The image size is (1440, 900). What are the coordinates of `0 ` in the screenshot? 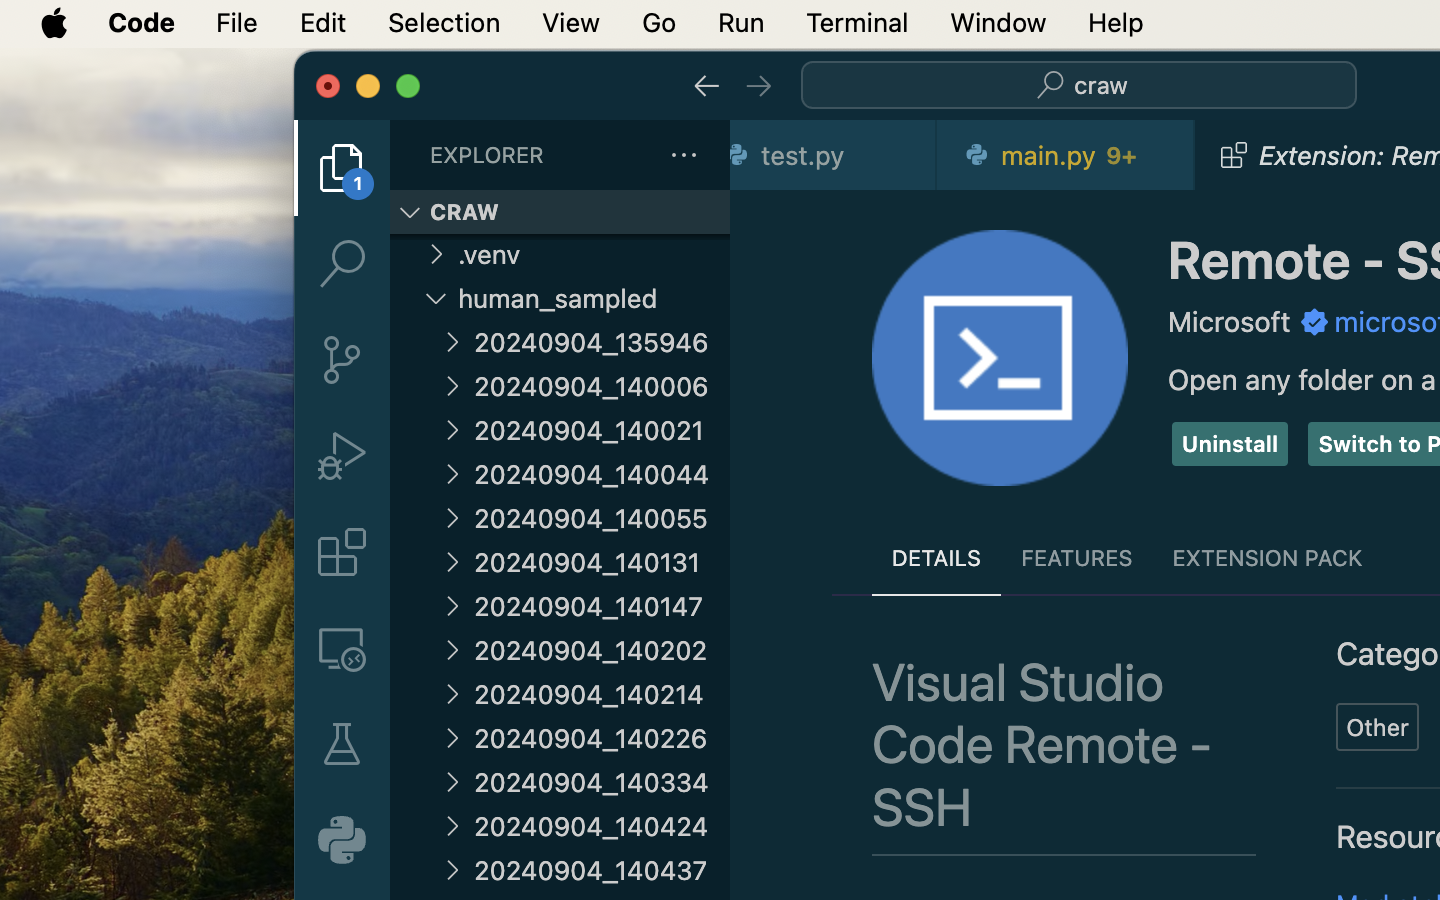 It's located at (342, 648).